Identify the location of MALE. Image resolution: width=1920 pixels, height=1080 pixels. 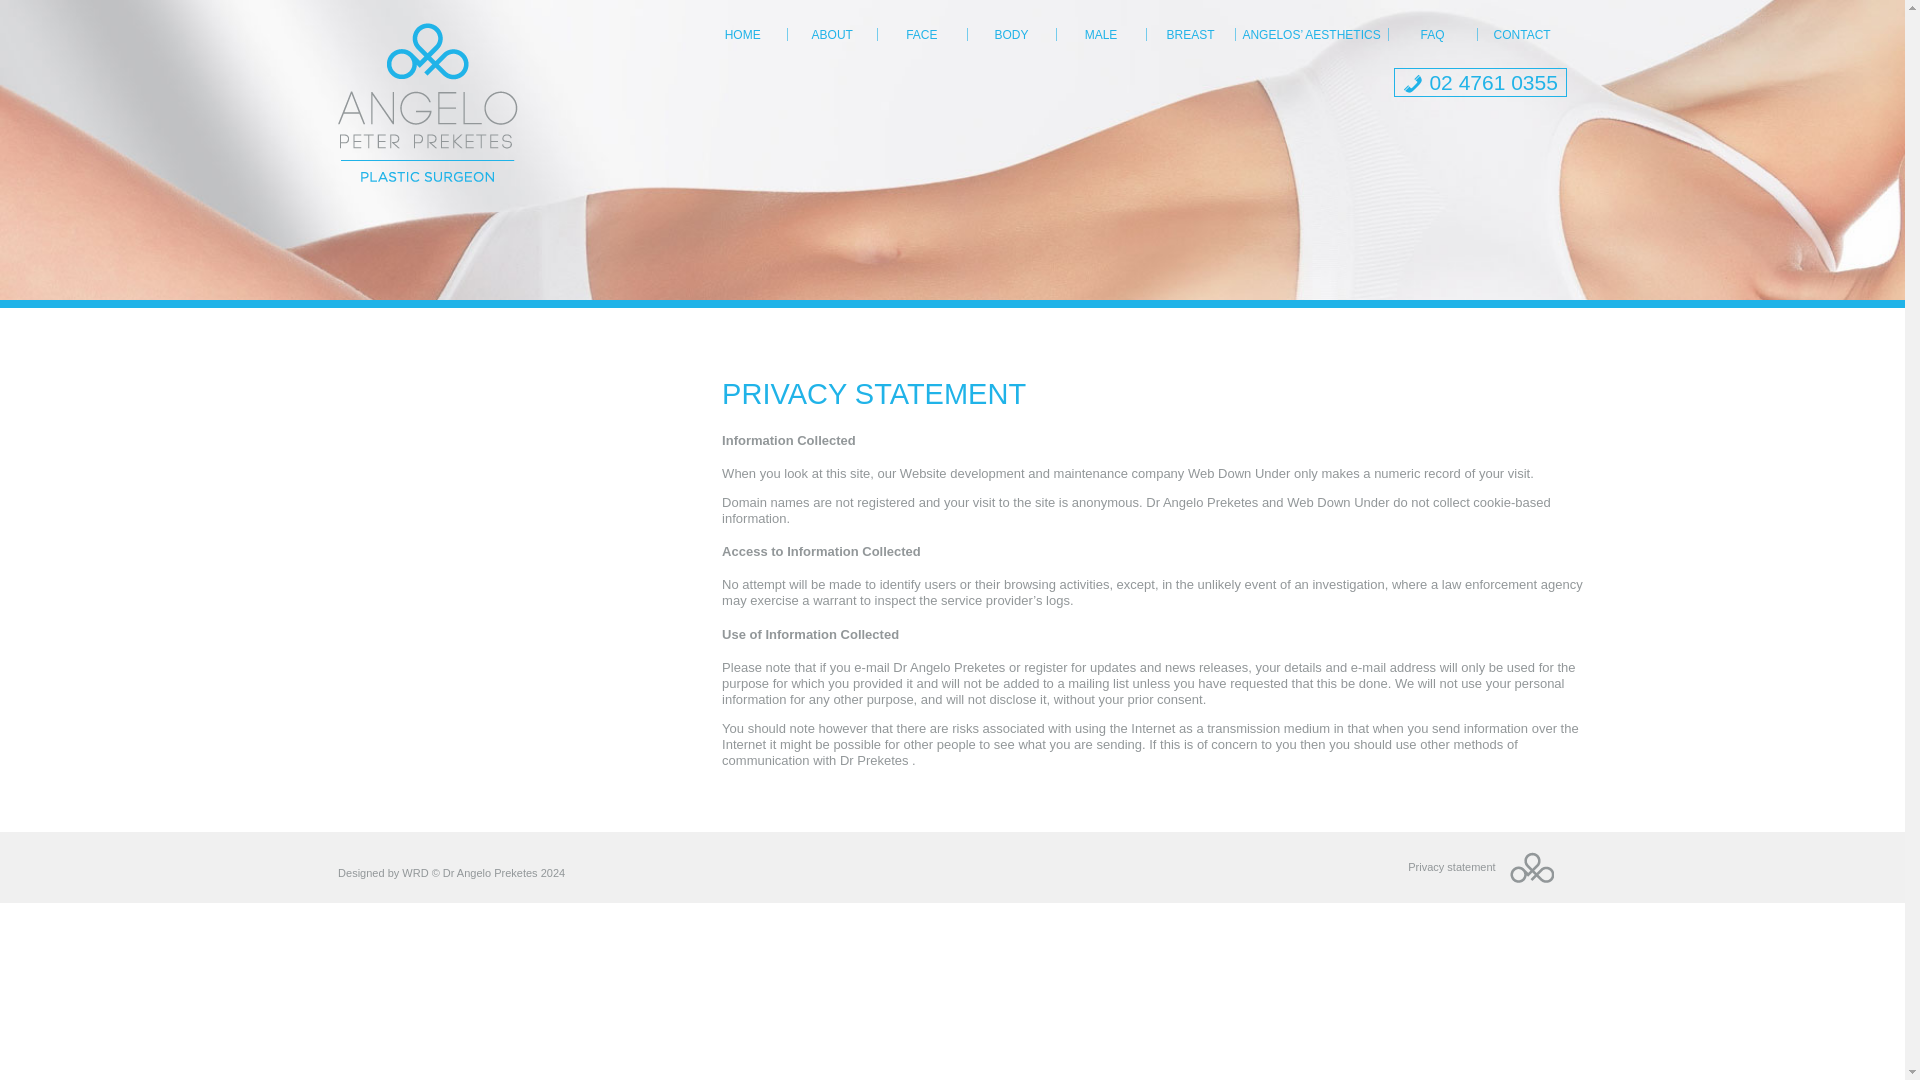
(1100, 36).